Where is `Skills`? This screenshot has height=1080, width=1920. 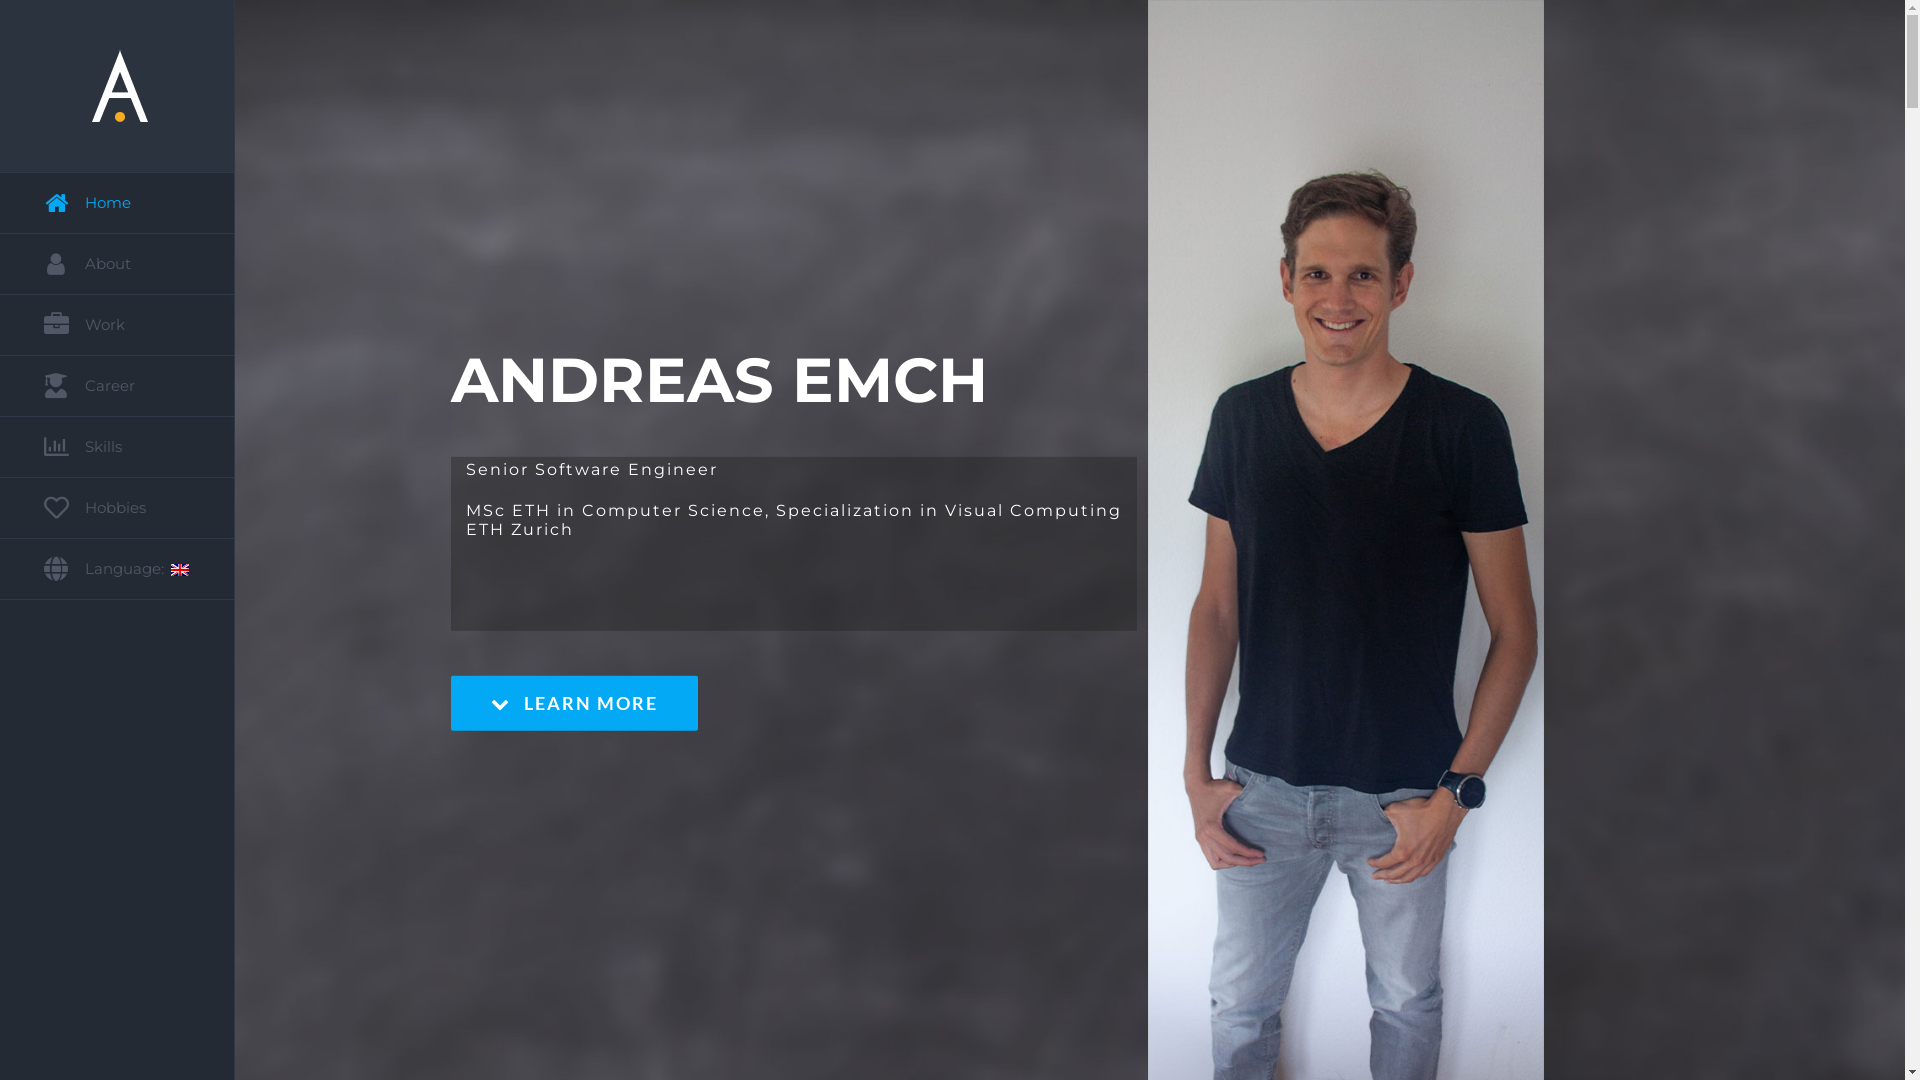
Skills is located at coordinates (118, 448).